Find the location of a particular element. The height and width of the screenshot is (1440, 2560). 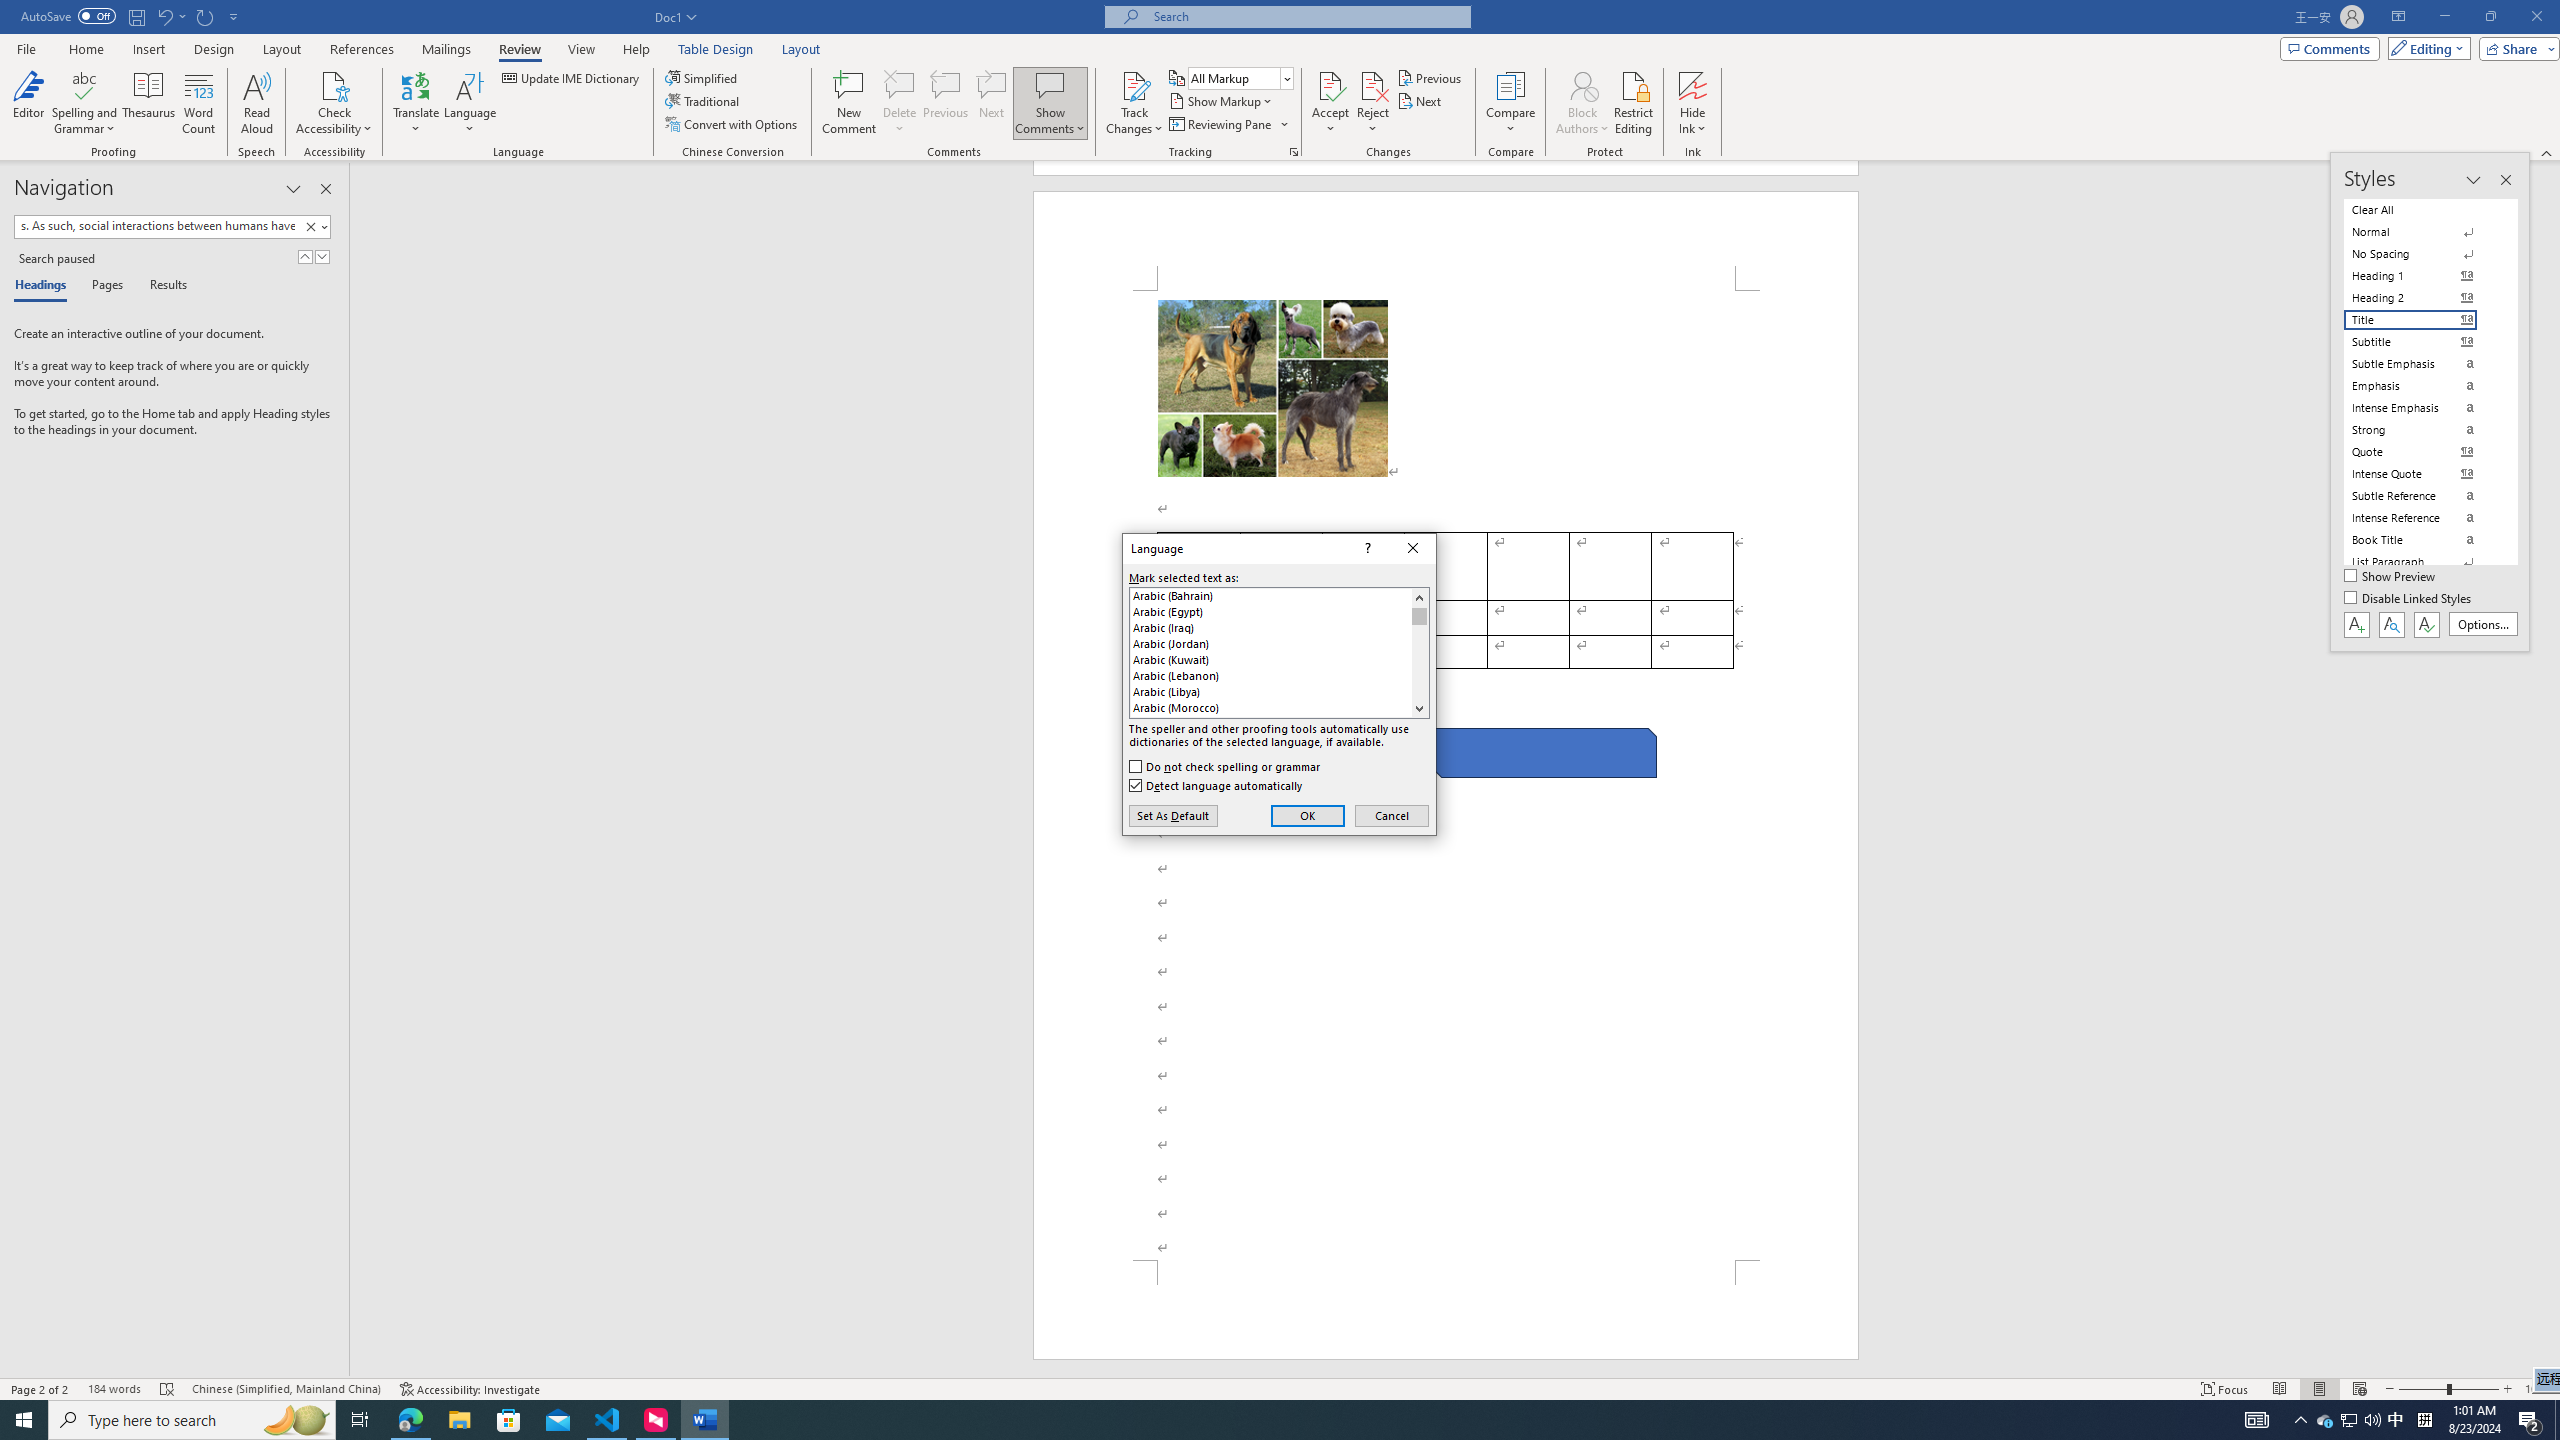

Language is located at coordinates (470, 103).